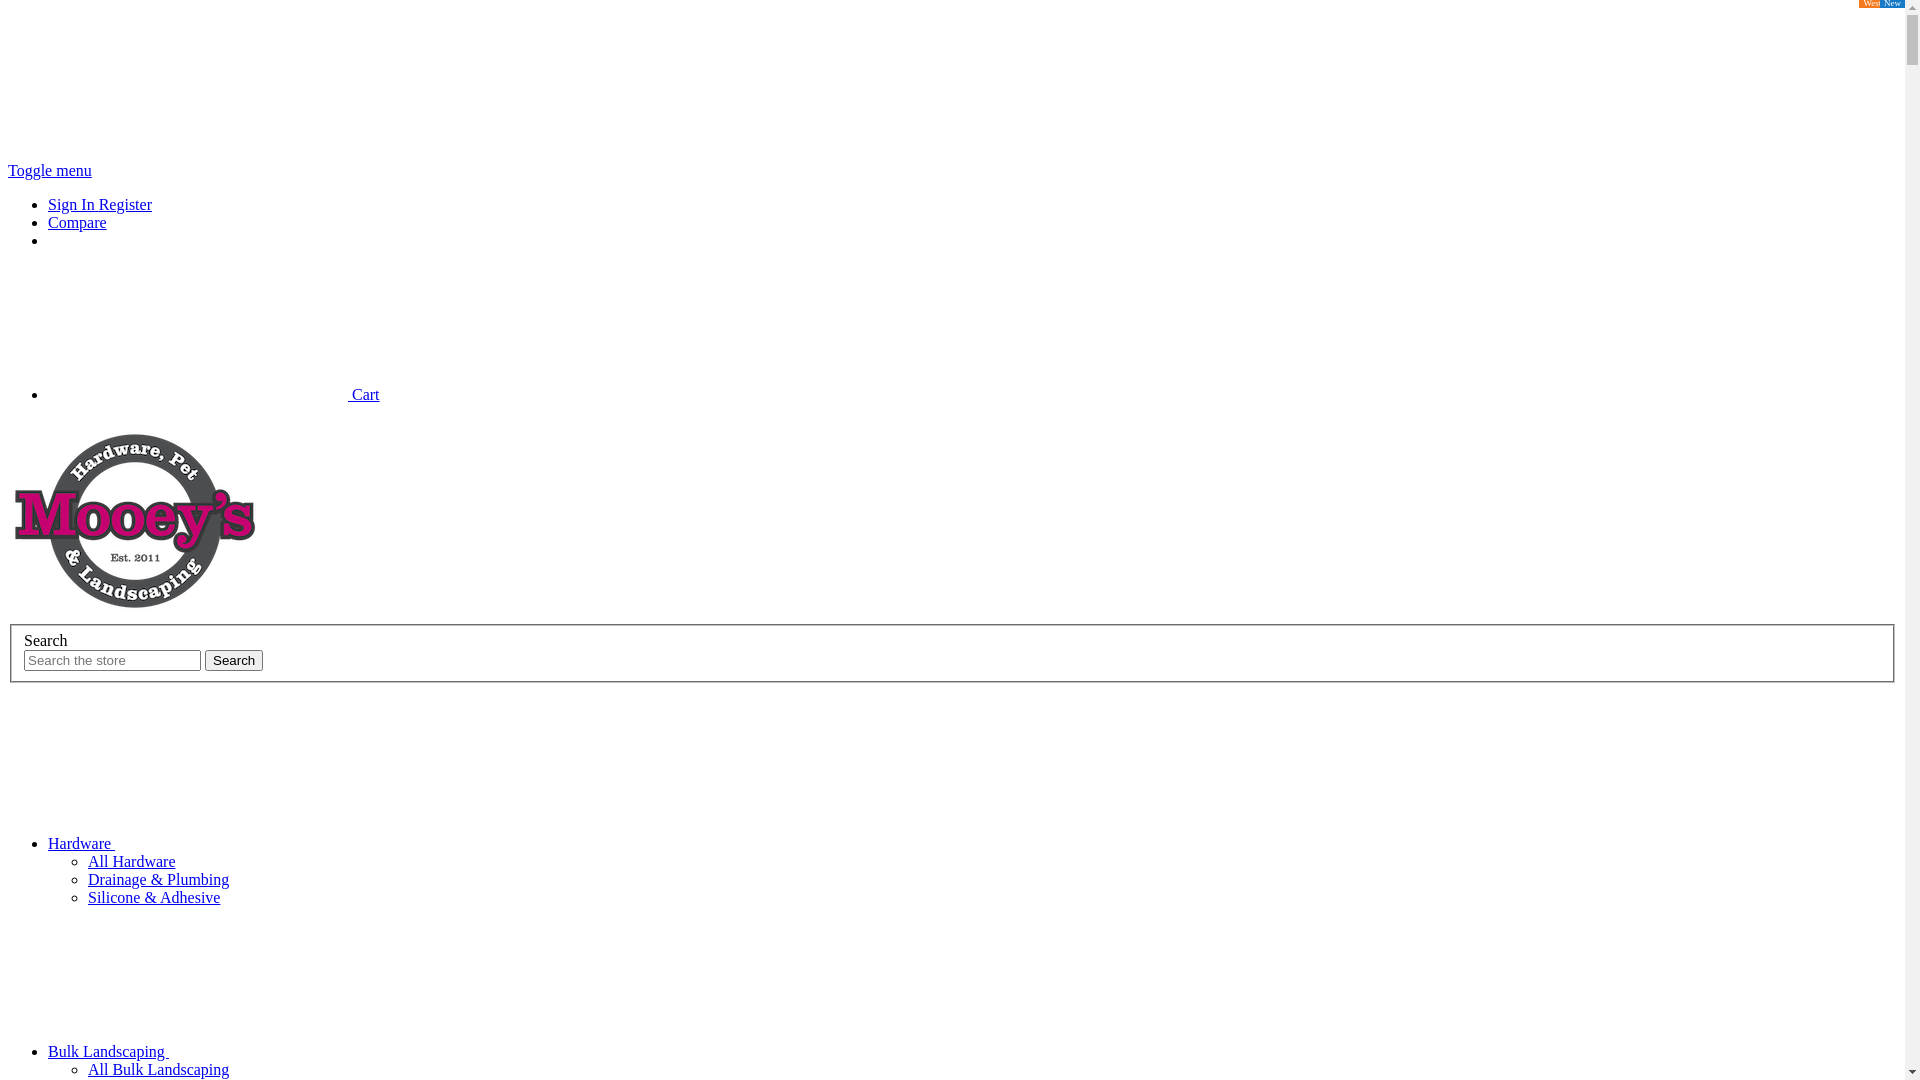  I want to click on Hardware, so click(232, 844).